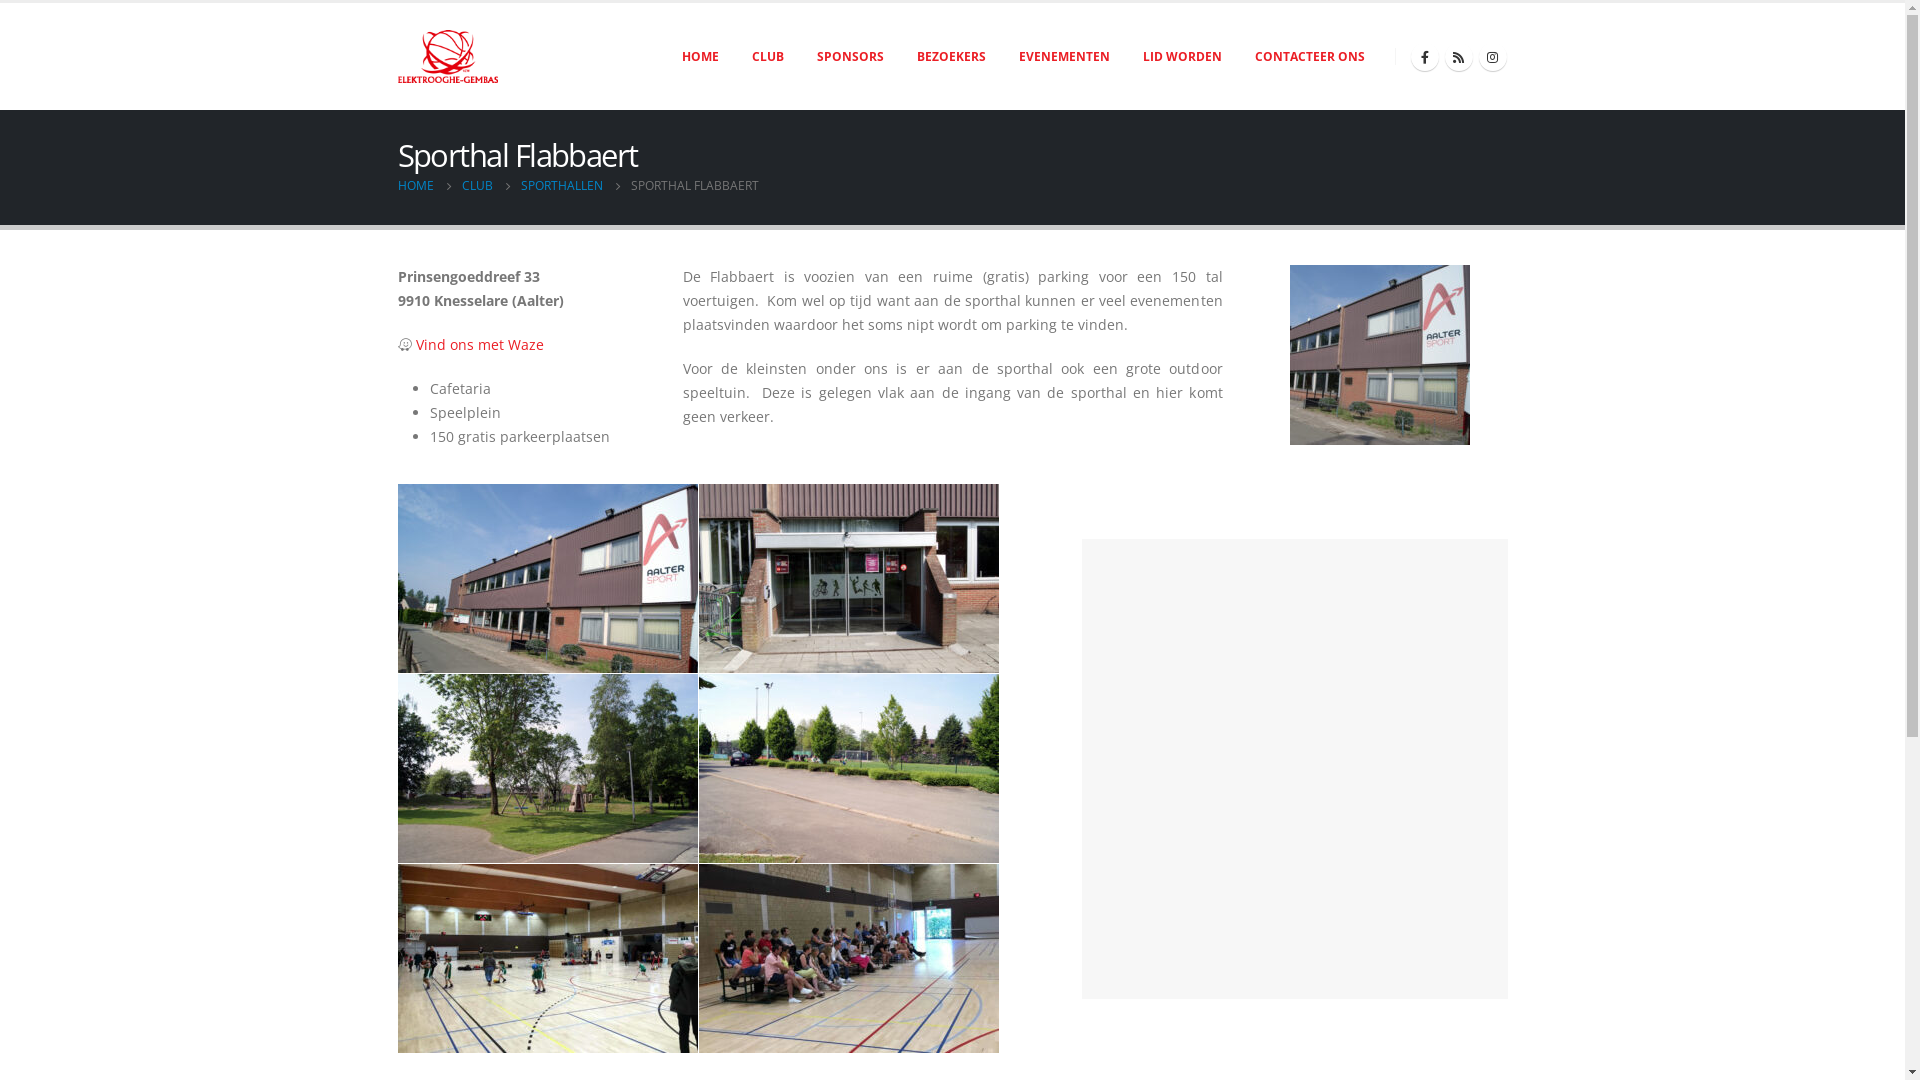 The image size is (1920, 1080). I want to click on Sporthal Flabbaert - Speelplein, so click(548, 768).